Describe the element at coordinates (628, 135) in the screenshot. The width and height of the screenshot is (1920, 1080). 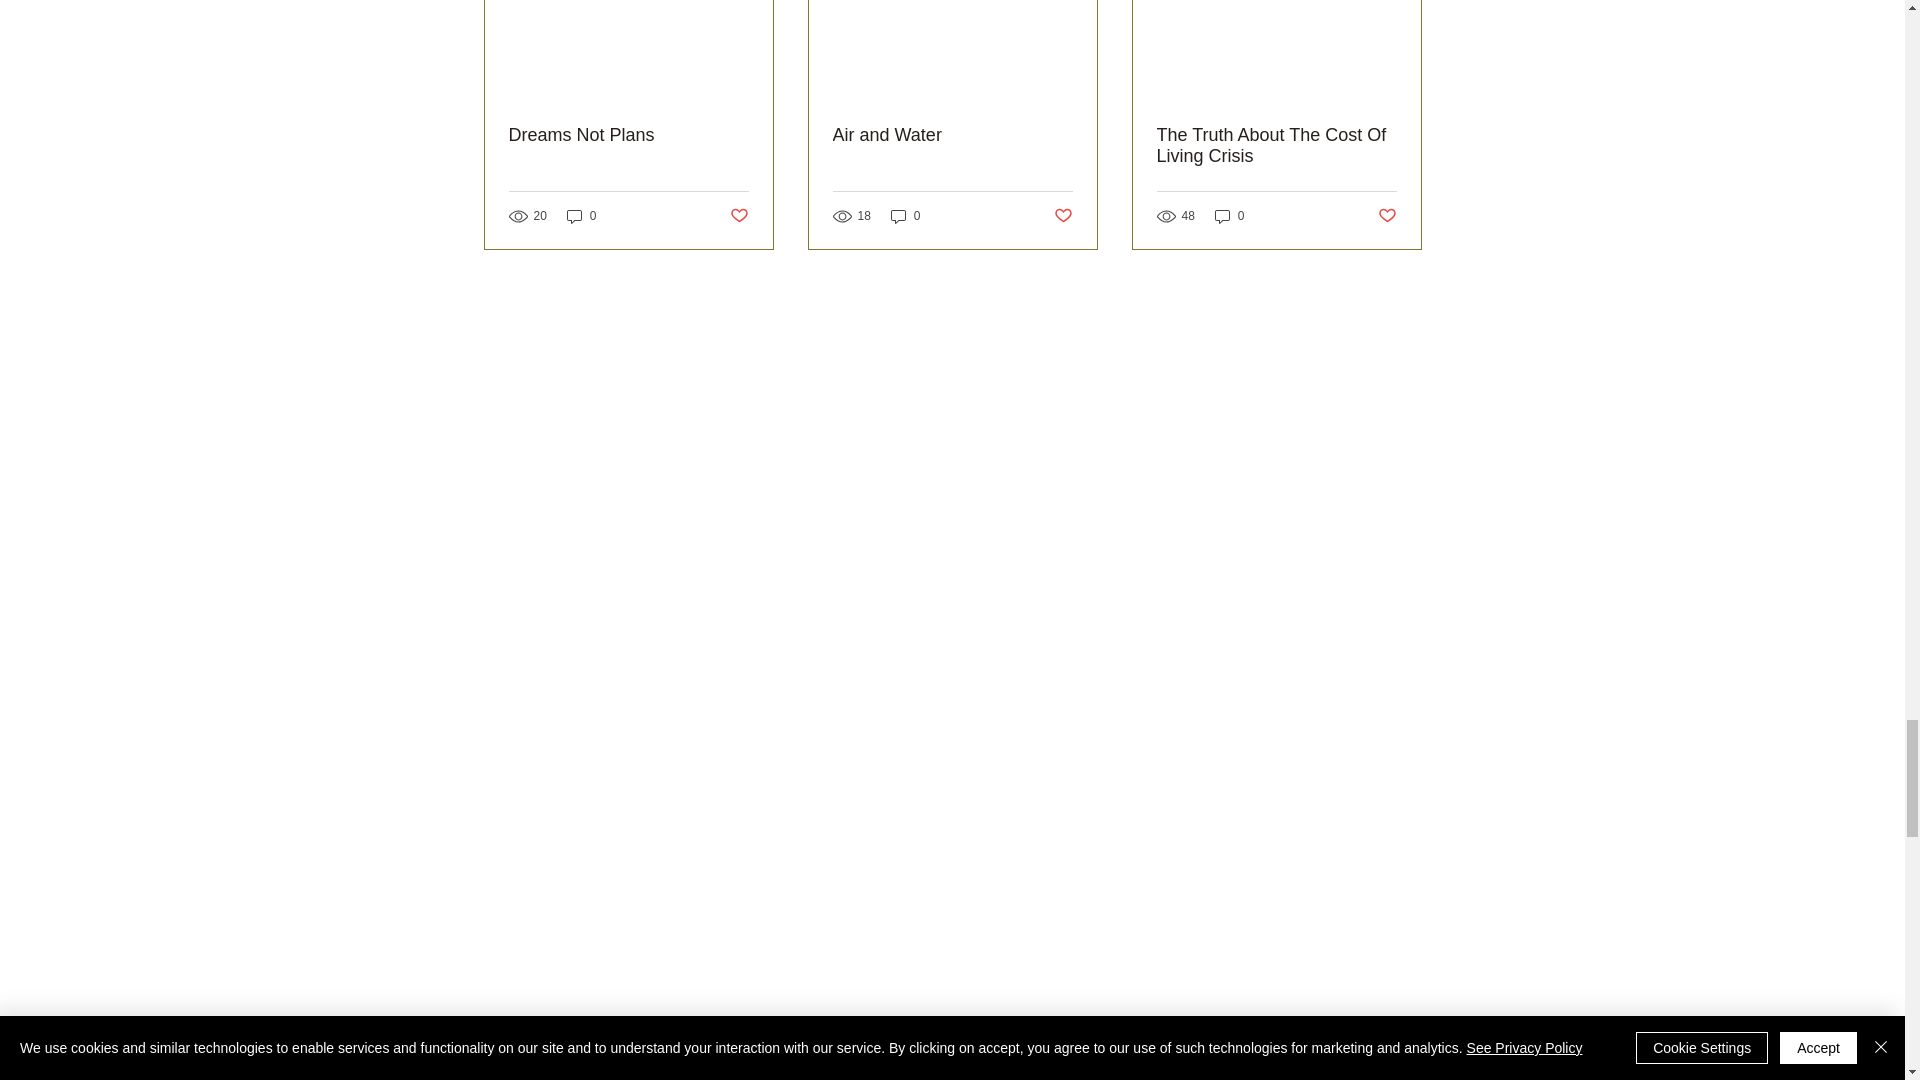
I see `Dreams Not Plans` at that location.